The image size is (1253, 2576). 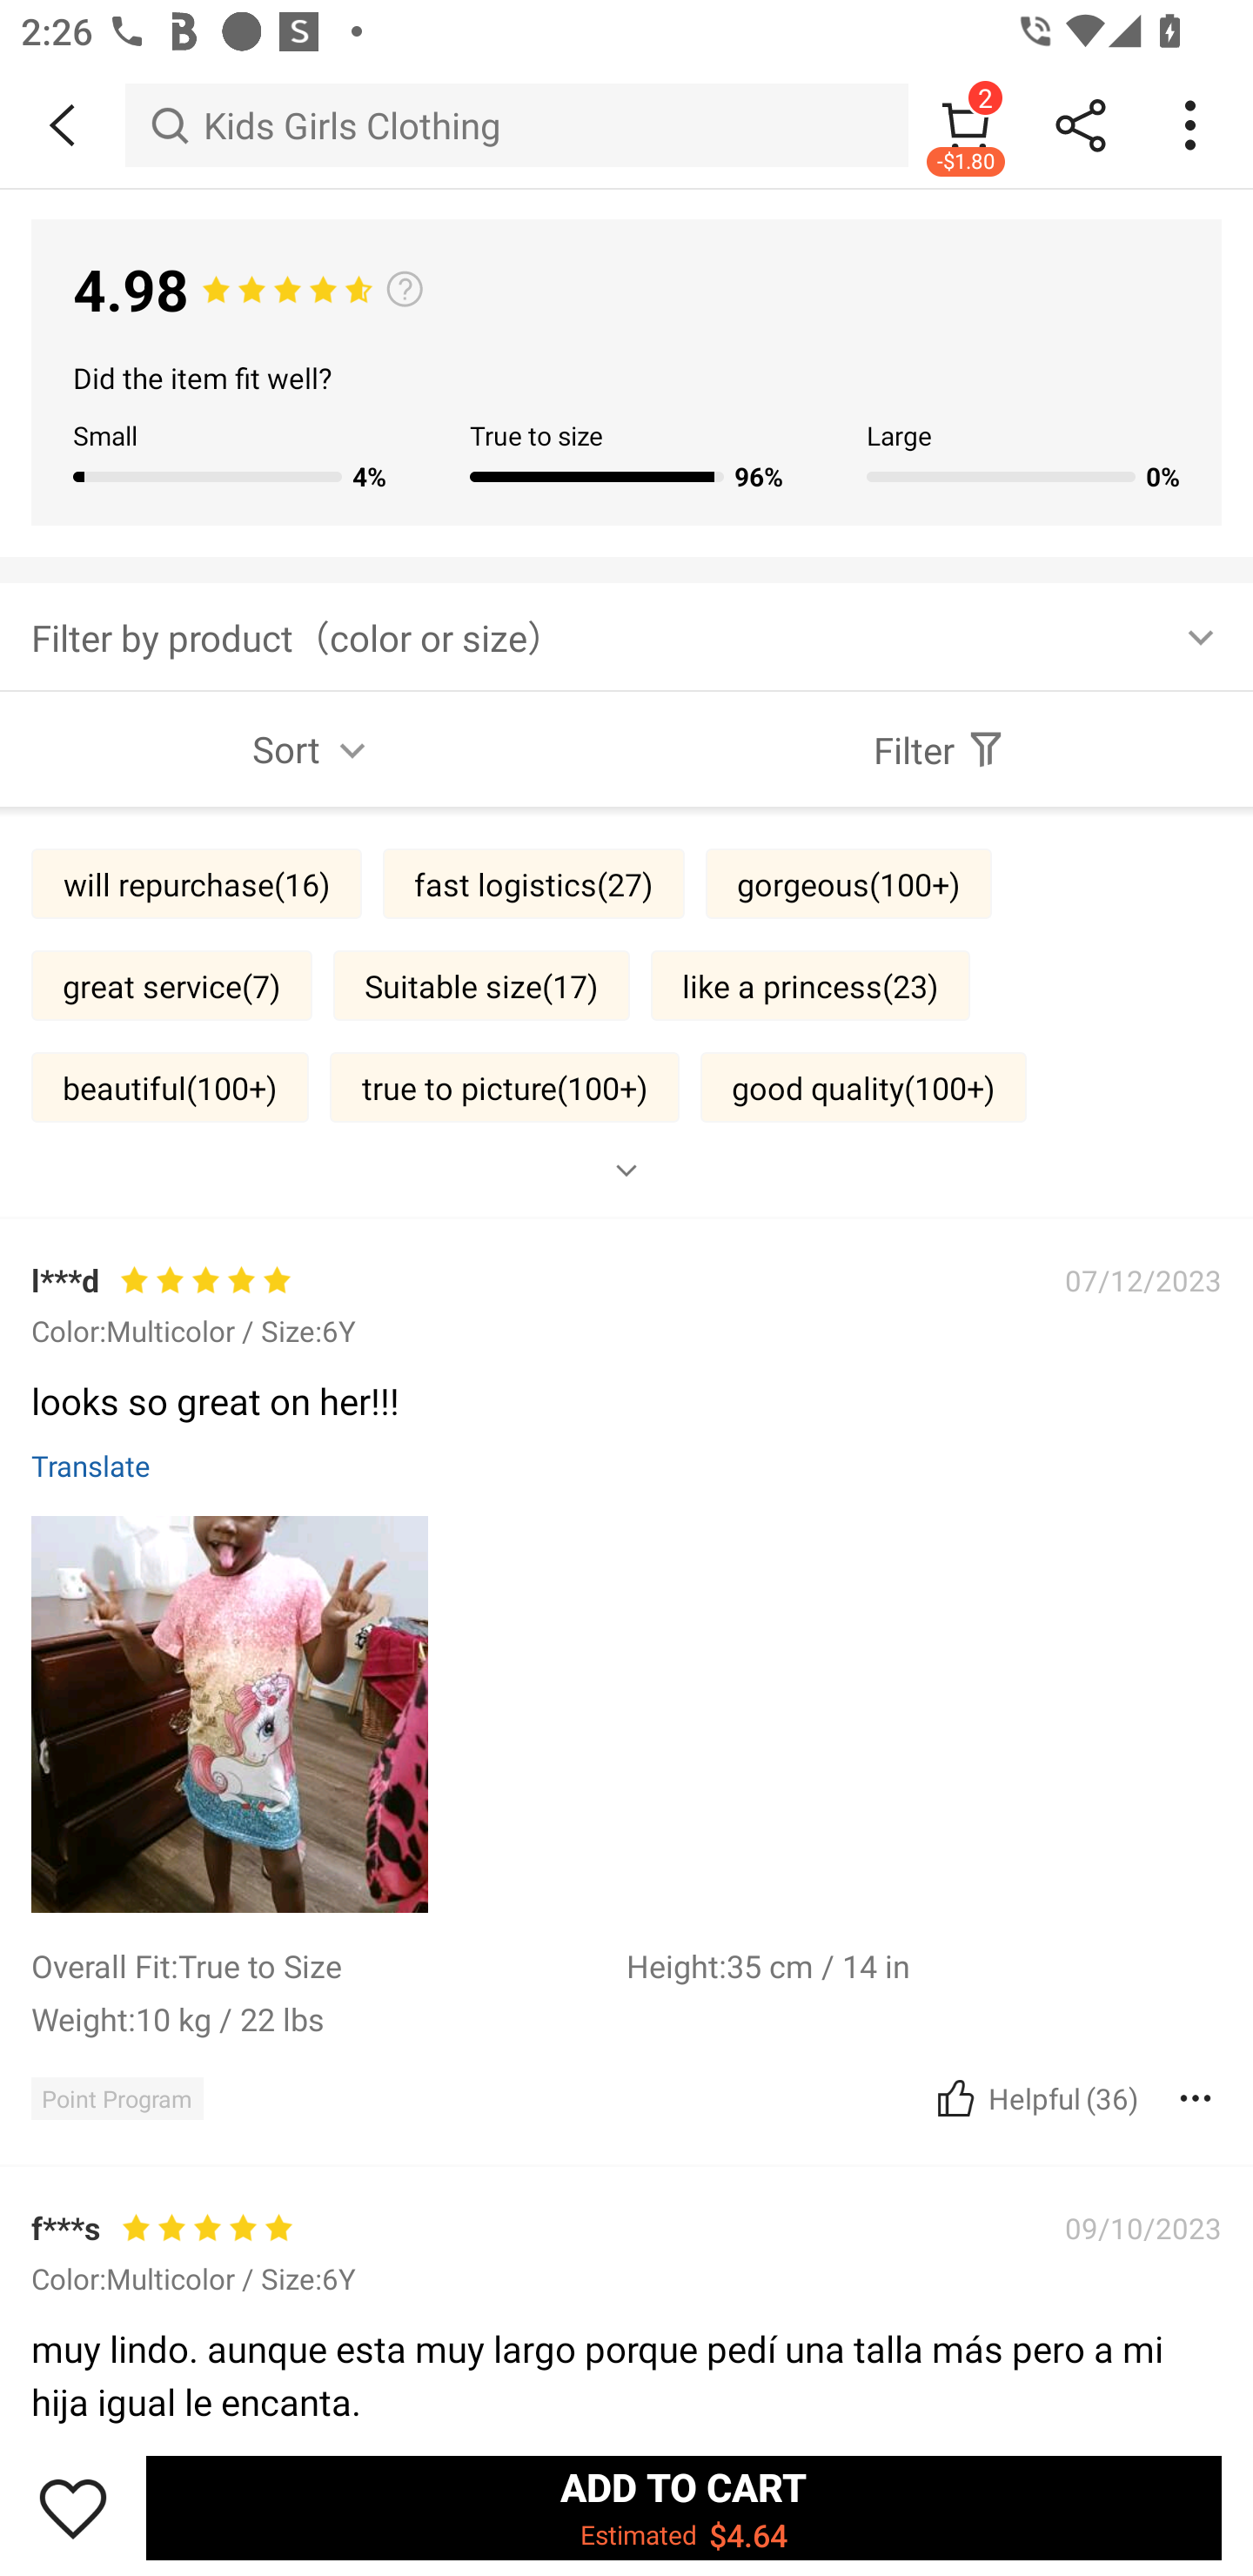 I want to click on Point Program, so click(x=117, y=2097).